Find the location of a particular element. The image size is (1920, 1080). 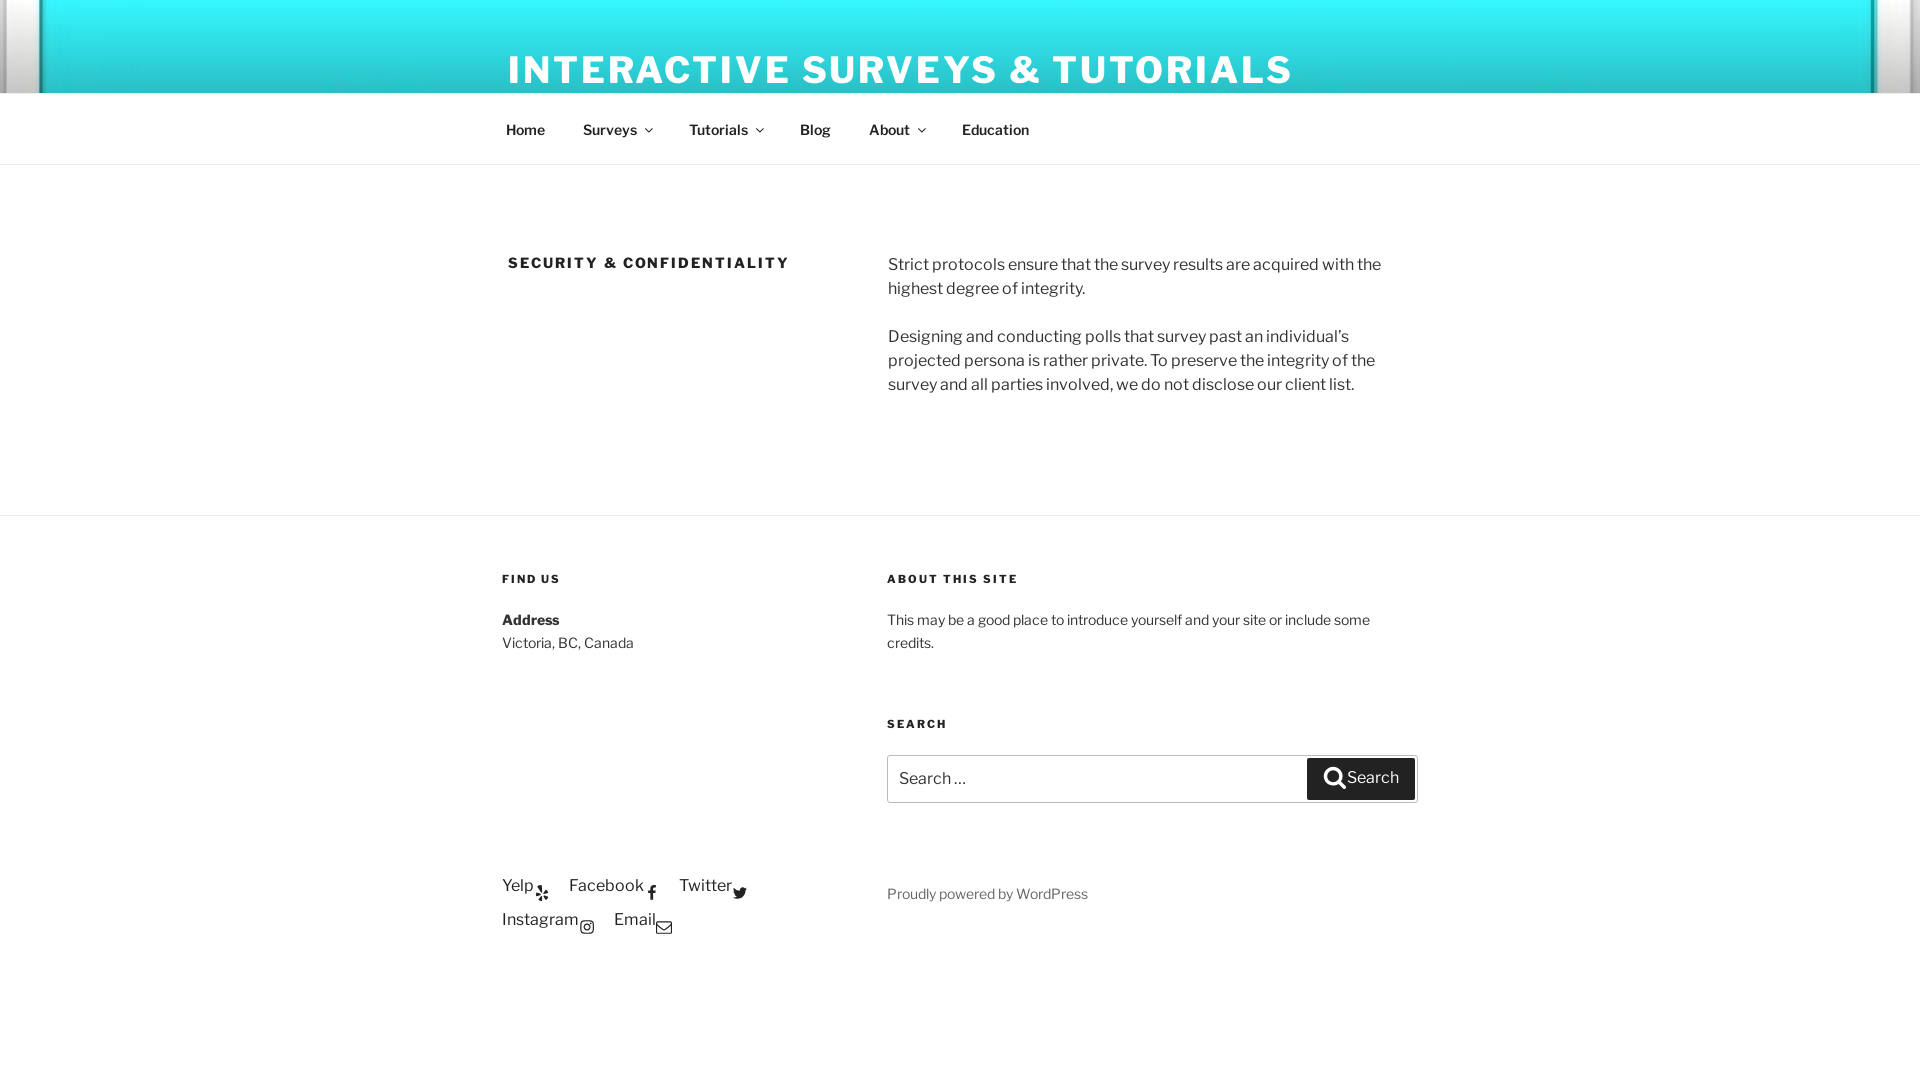

Tutorials is located at coordinates (725, 128).